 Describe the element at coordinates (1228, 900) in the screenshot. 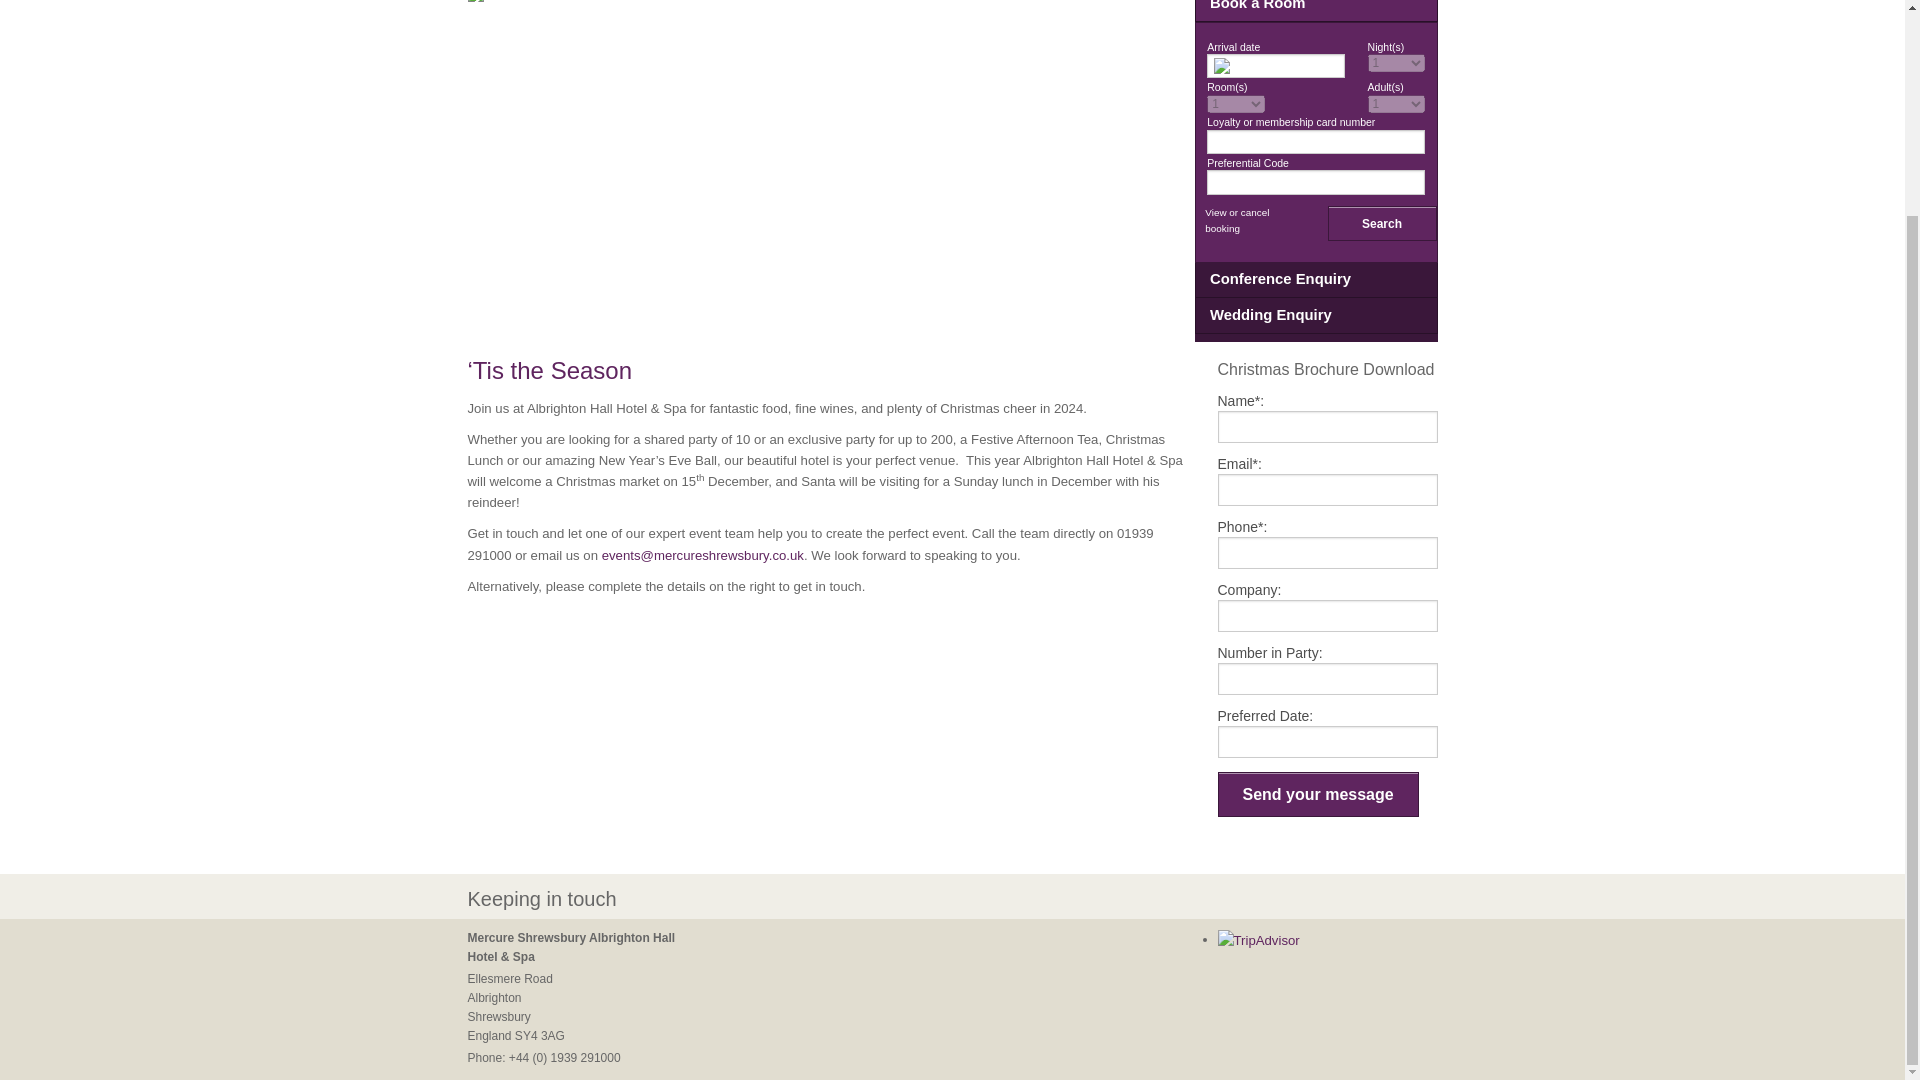

I see `facebook` at that location.